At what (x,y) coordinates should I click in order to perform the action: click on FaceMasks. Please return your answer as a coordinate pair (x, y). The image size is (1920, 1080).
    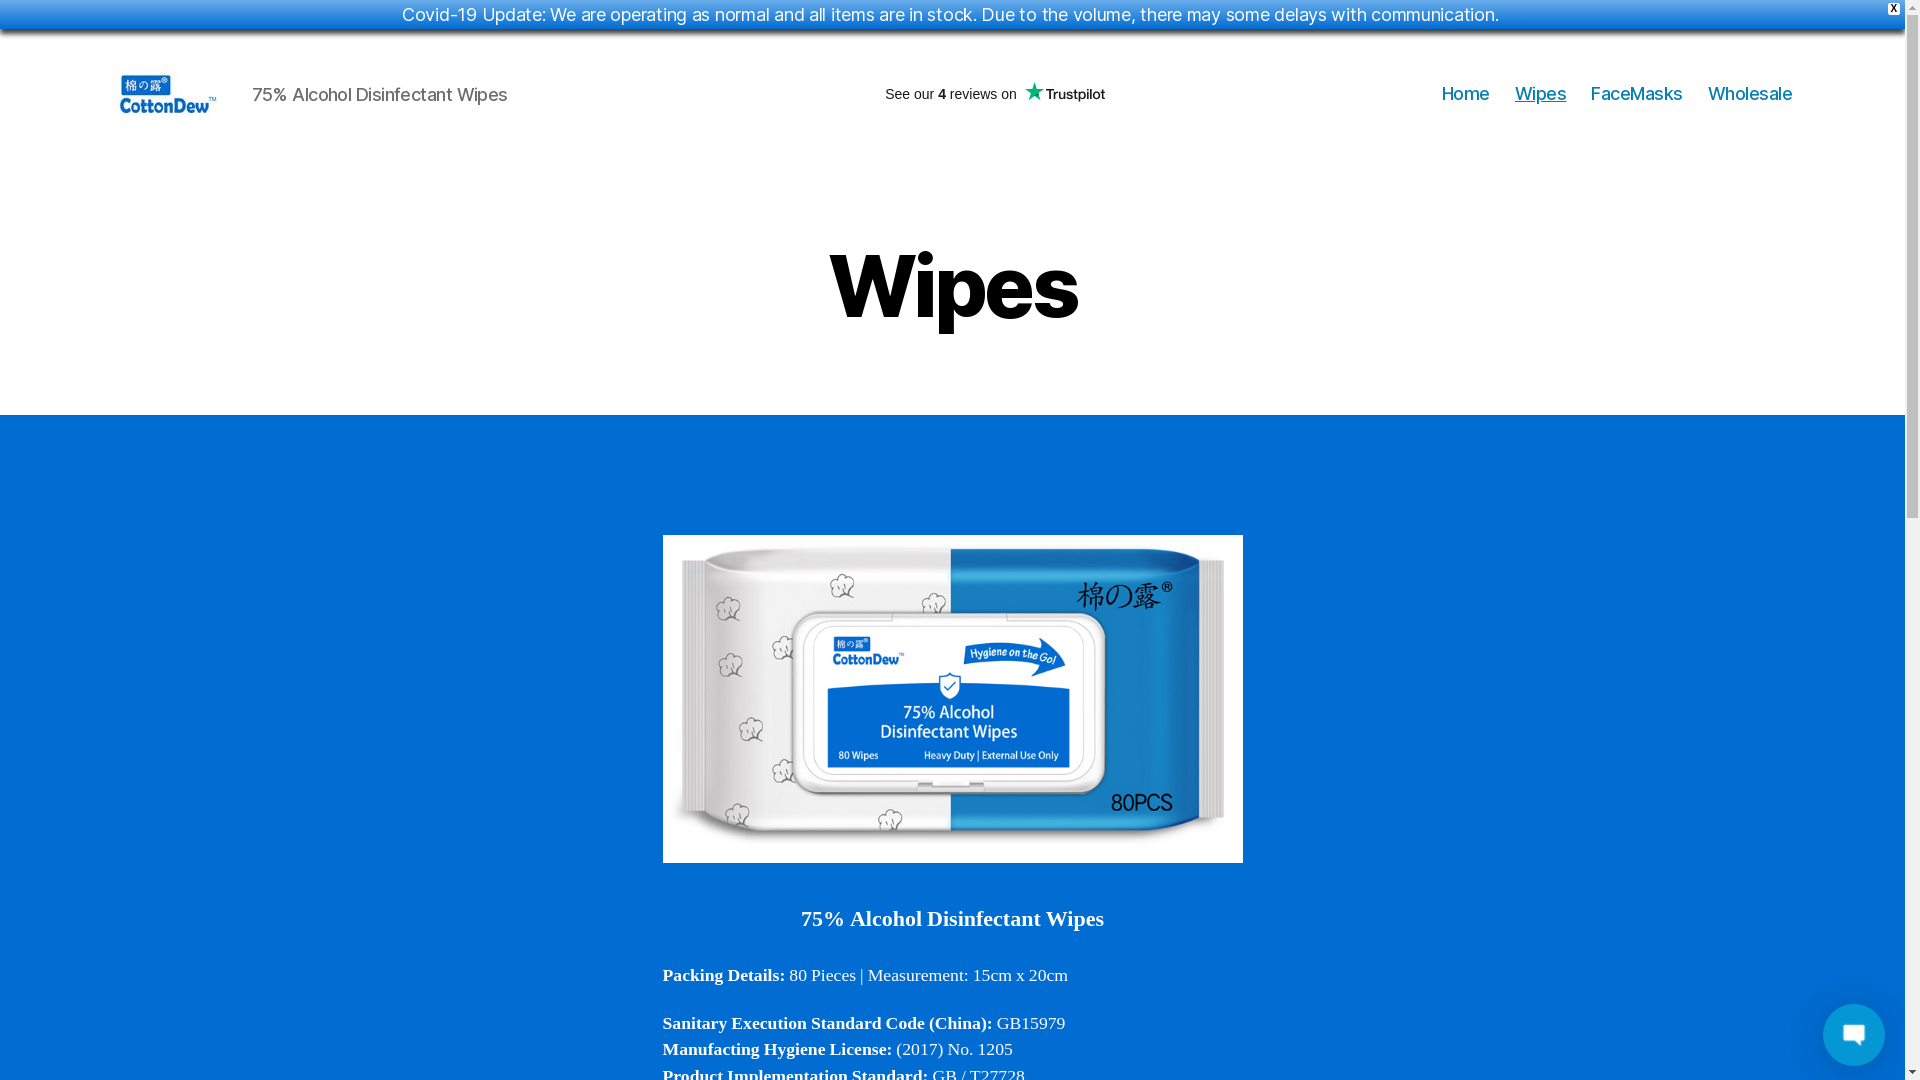
    Looking at the image, I should click on (1637, 94).